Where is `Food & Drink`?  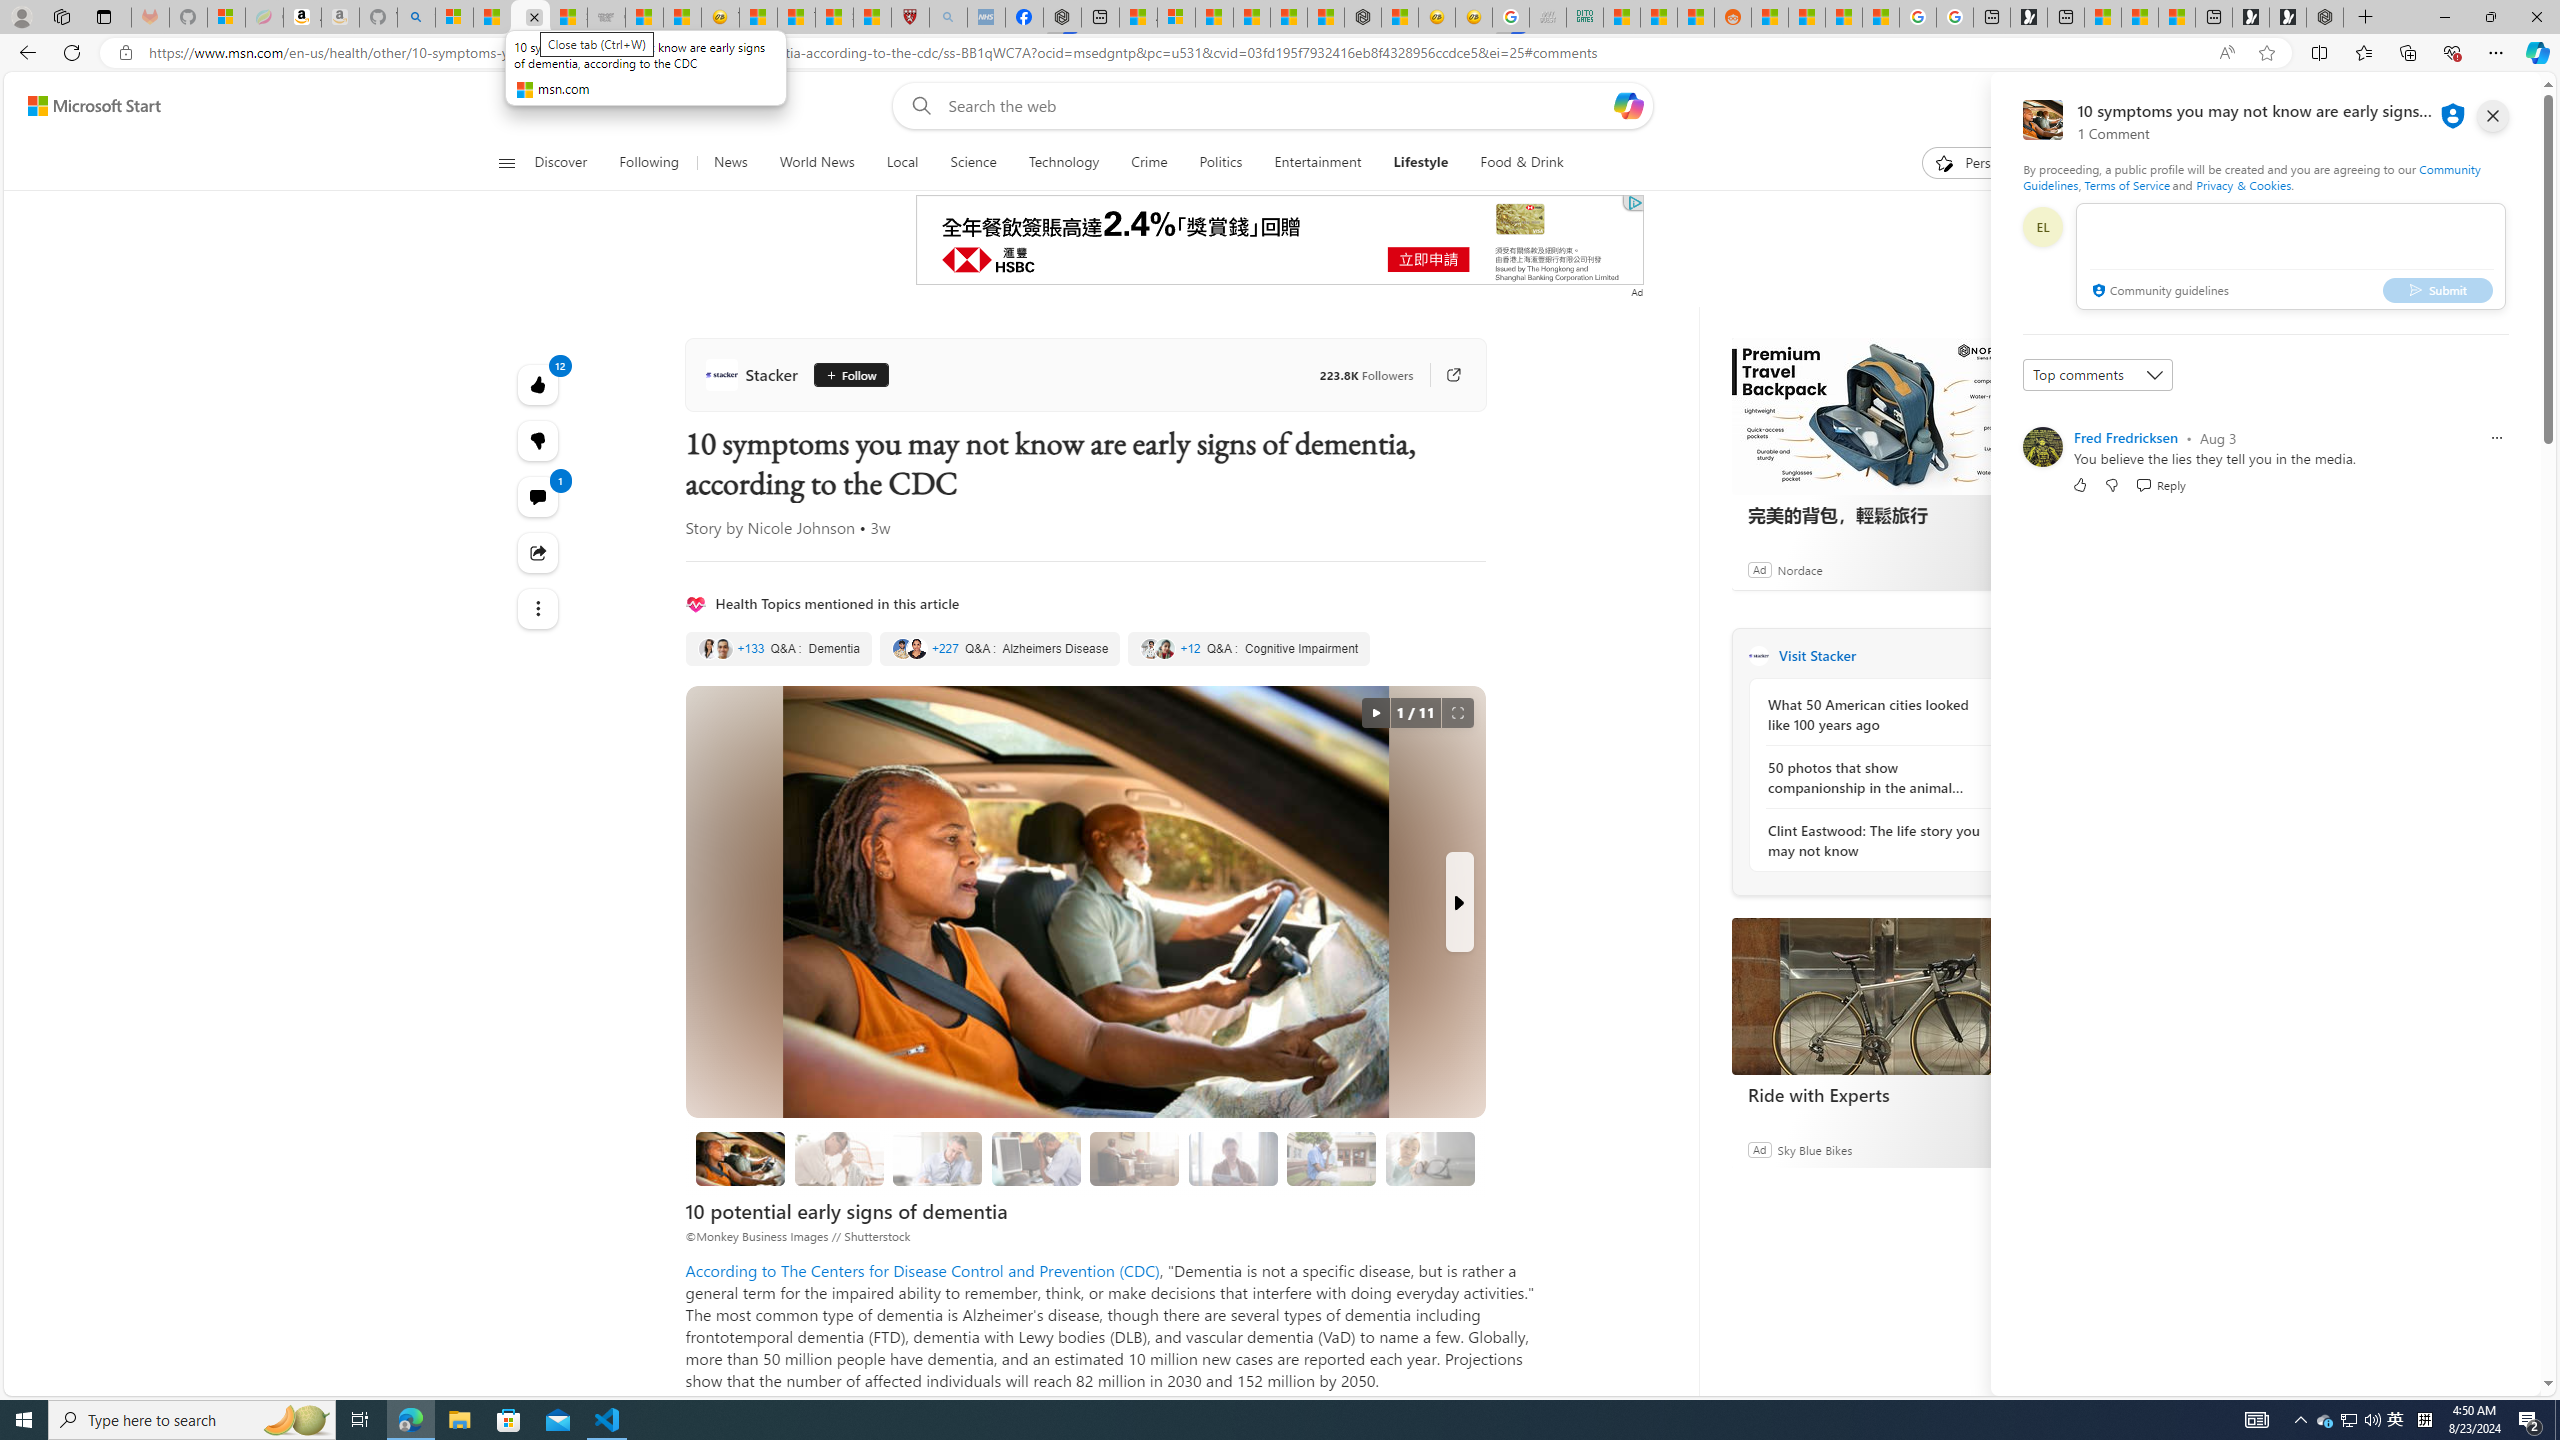 Food & Drink is located at coordinates (1514, 163).